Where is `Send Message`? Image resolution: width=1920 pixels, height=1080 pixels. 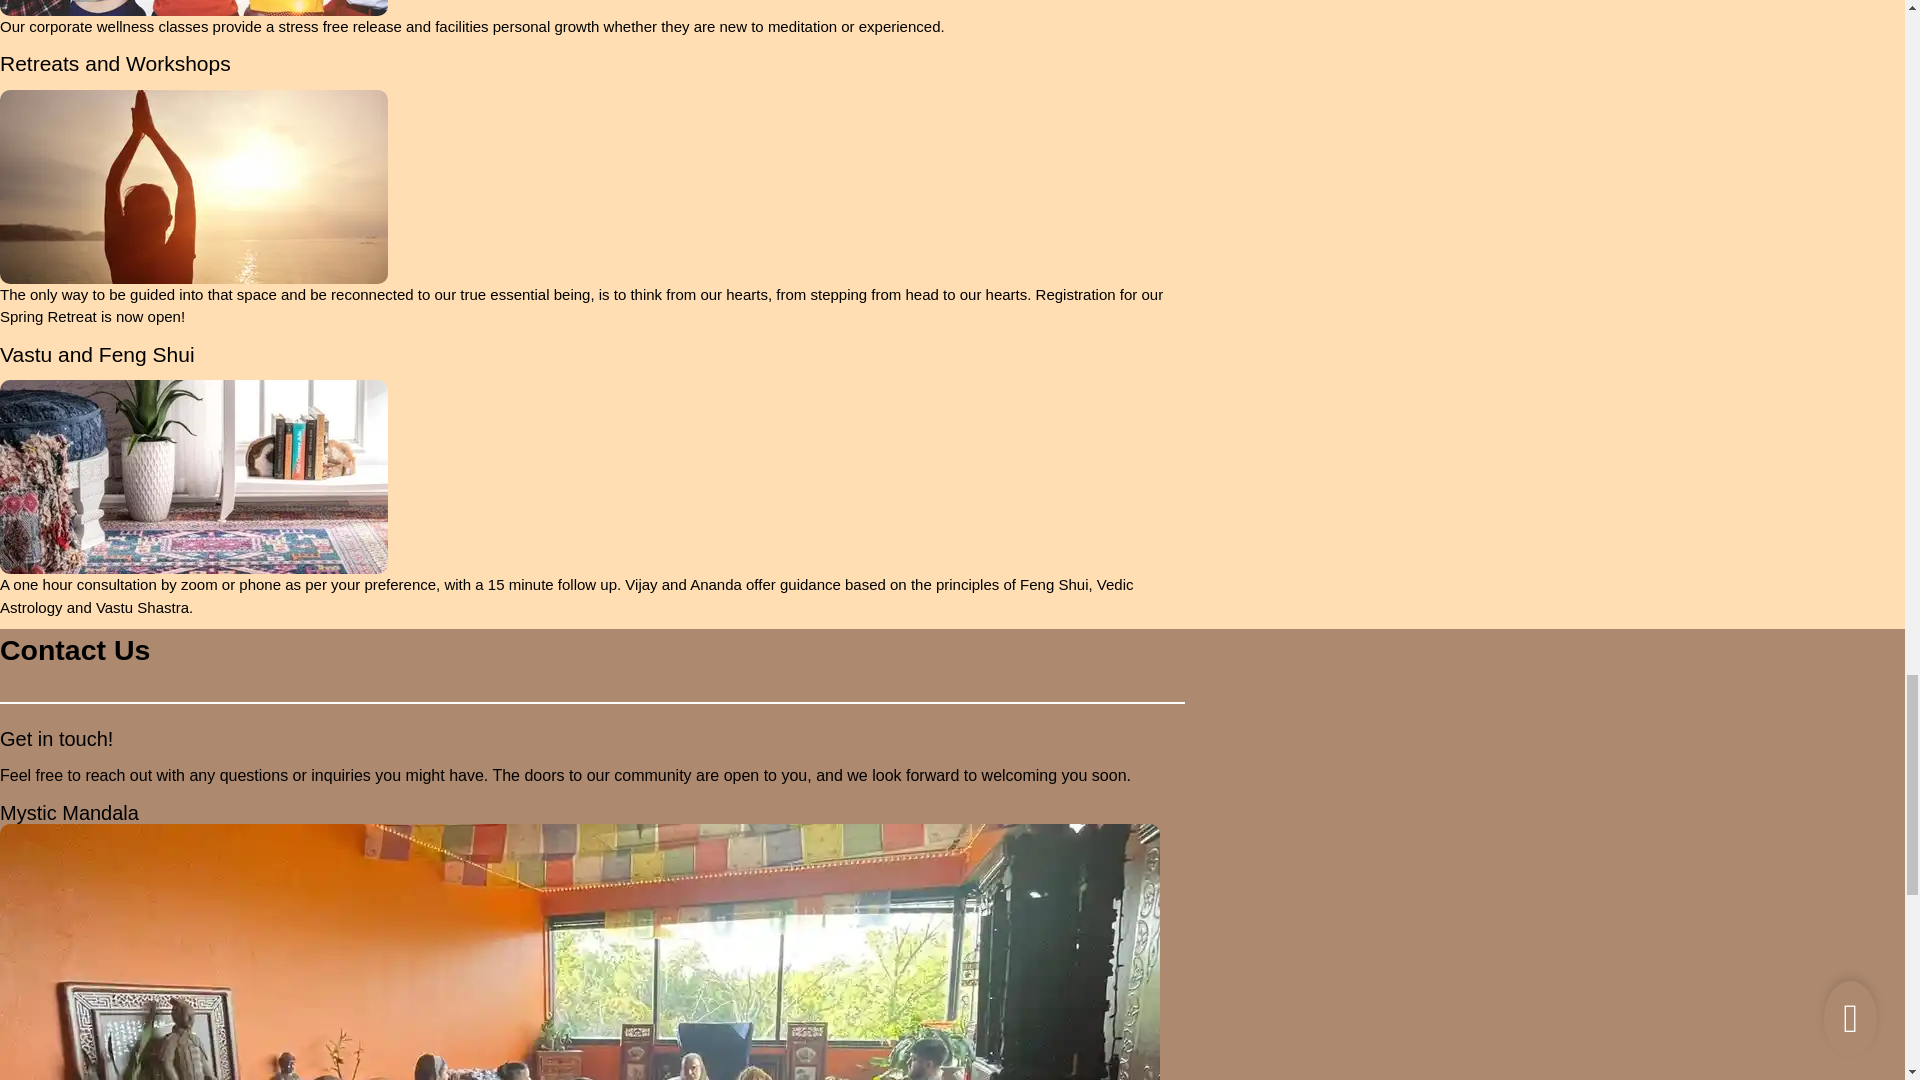 Send Message is located at coordinates (72, 862).